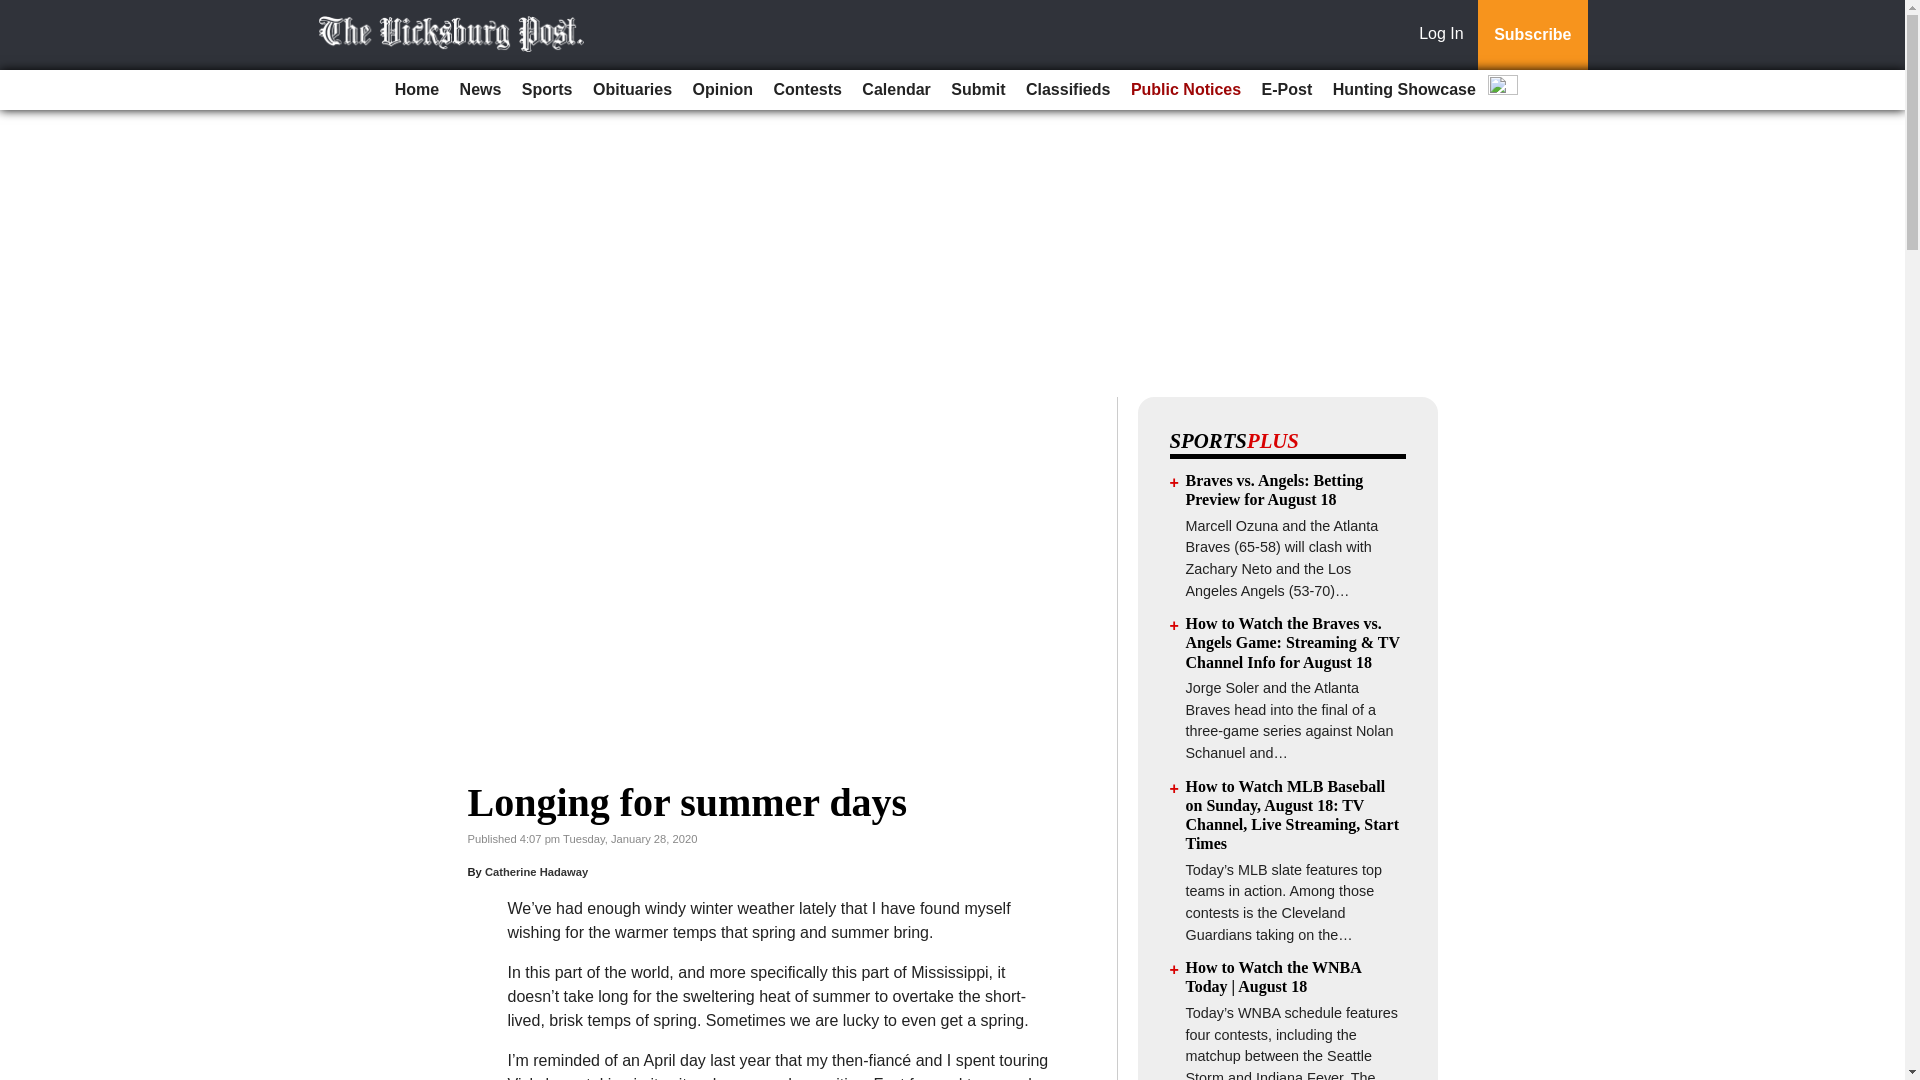 This screenshot has height=1080, width=1920. What do you see at coordinates (806, 90) in the screenshot?
I see `Contests` at bounding box center [806, 90].